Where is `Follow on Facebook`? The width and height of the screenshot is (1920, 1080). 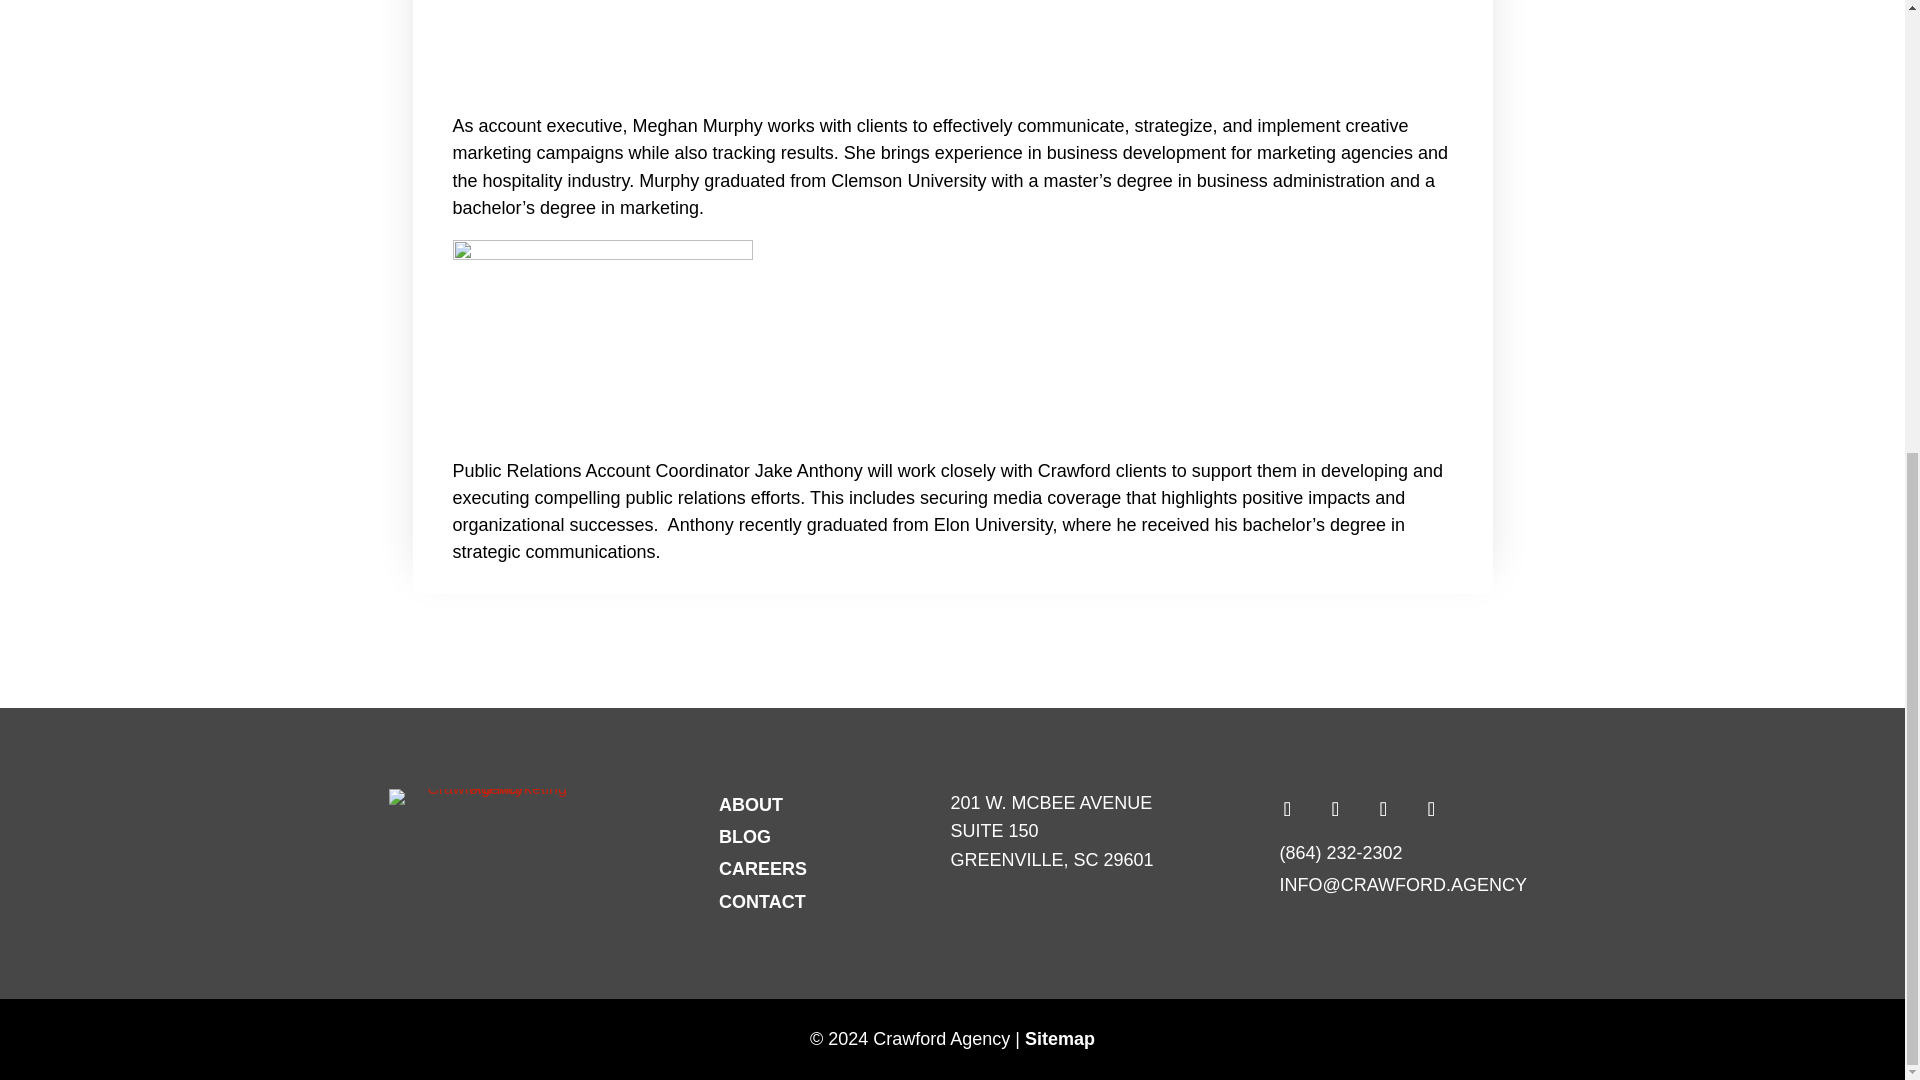
Follow on Facebook is located at coordinates (1287, 809).